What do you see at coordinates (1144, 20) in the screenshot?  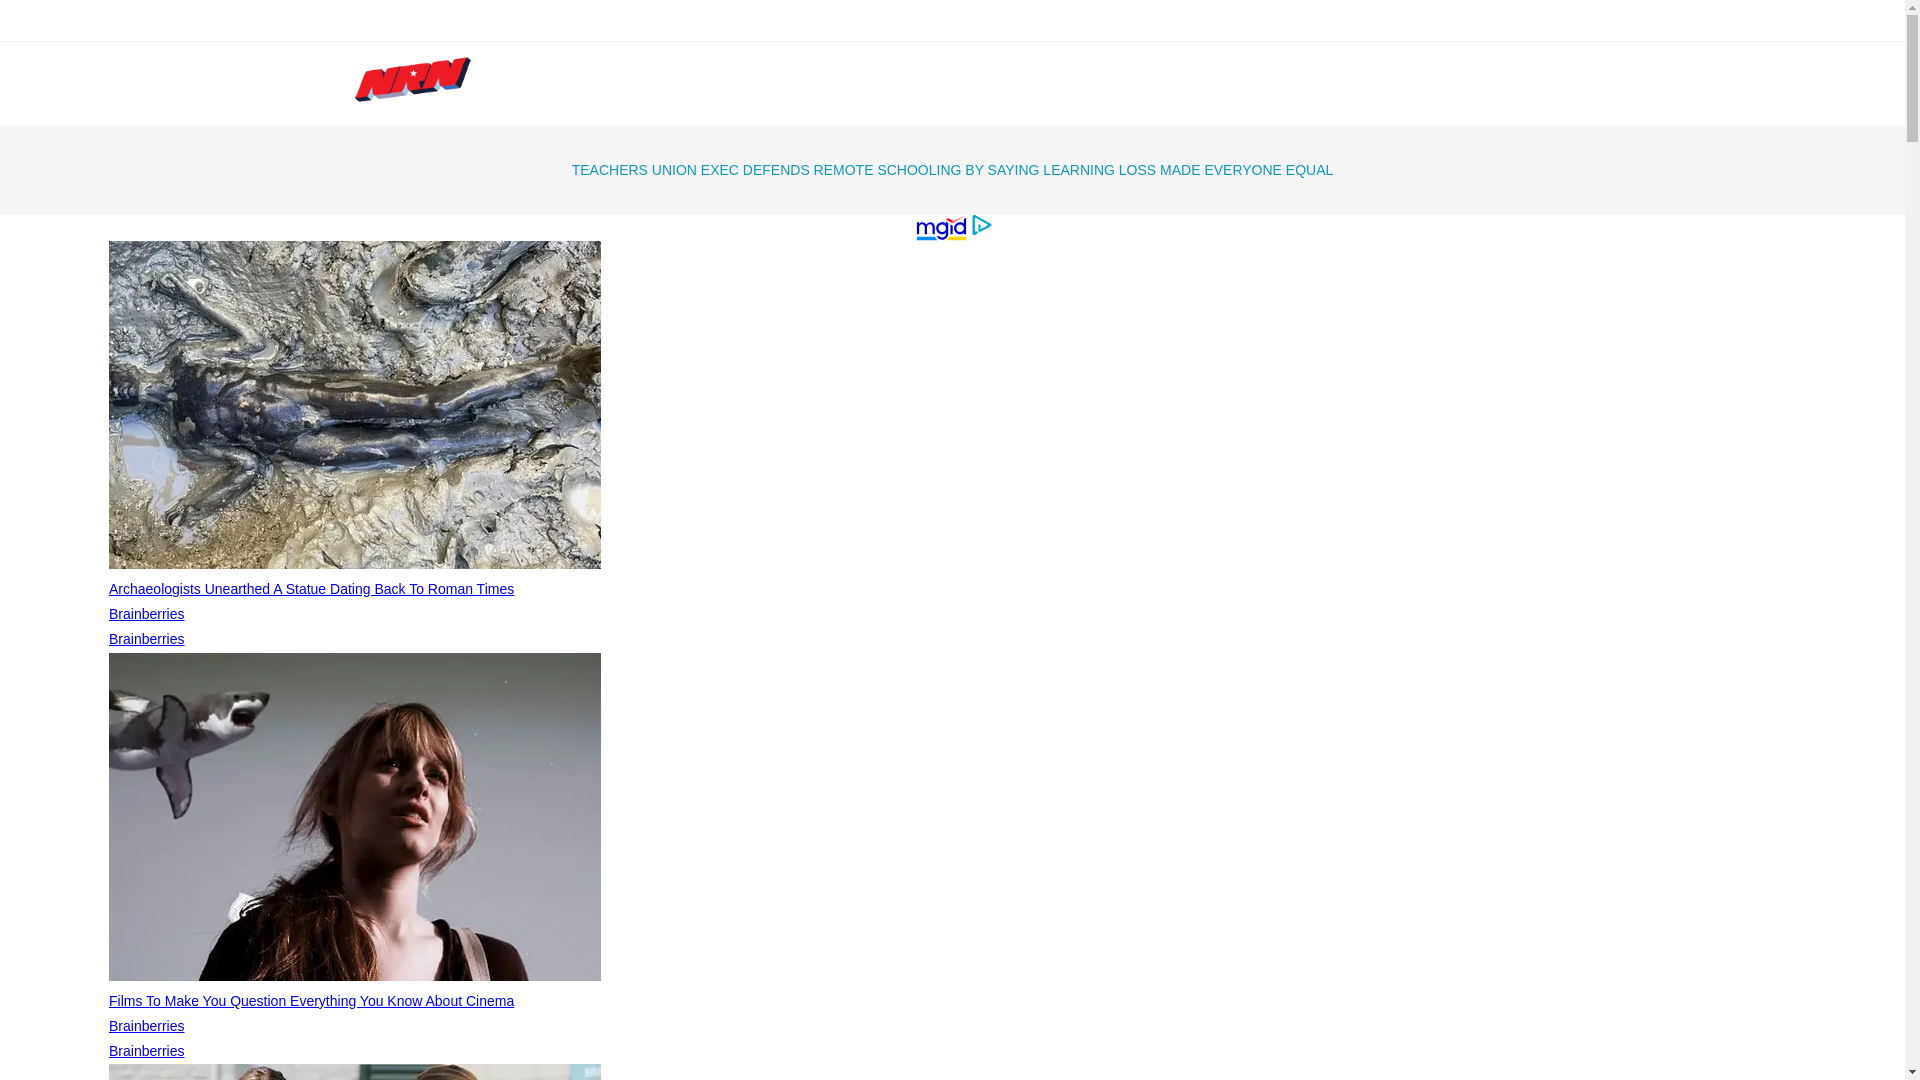 I see `OPEN BORDER` at bounding box center [1144, 20].